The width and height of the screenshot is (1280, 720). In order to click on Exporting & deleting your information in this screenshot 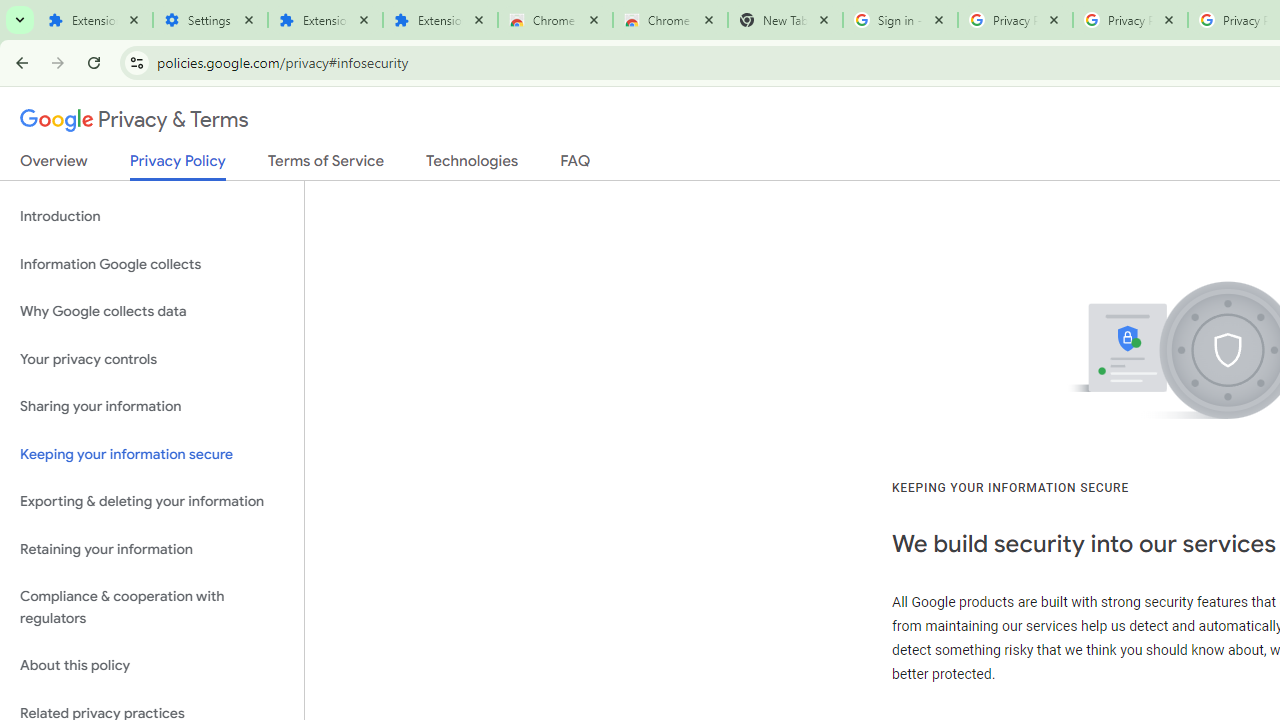, I will do `click(152, 502)`.